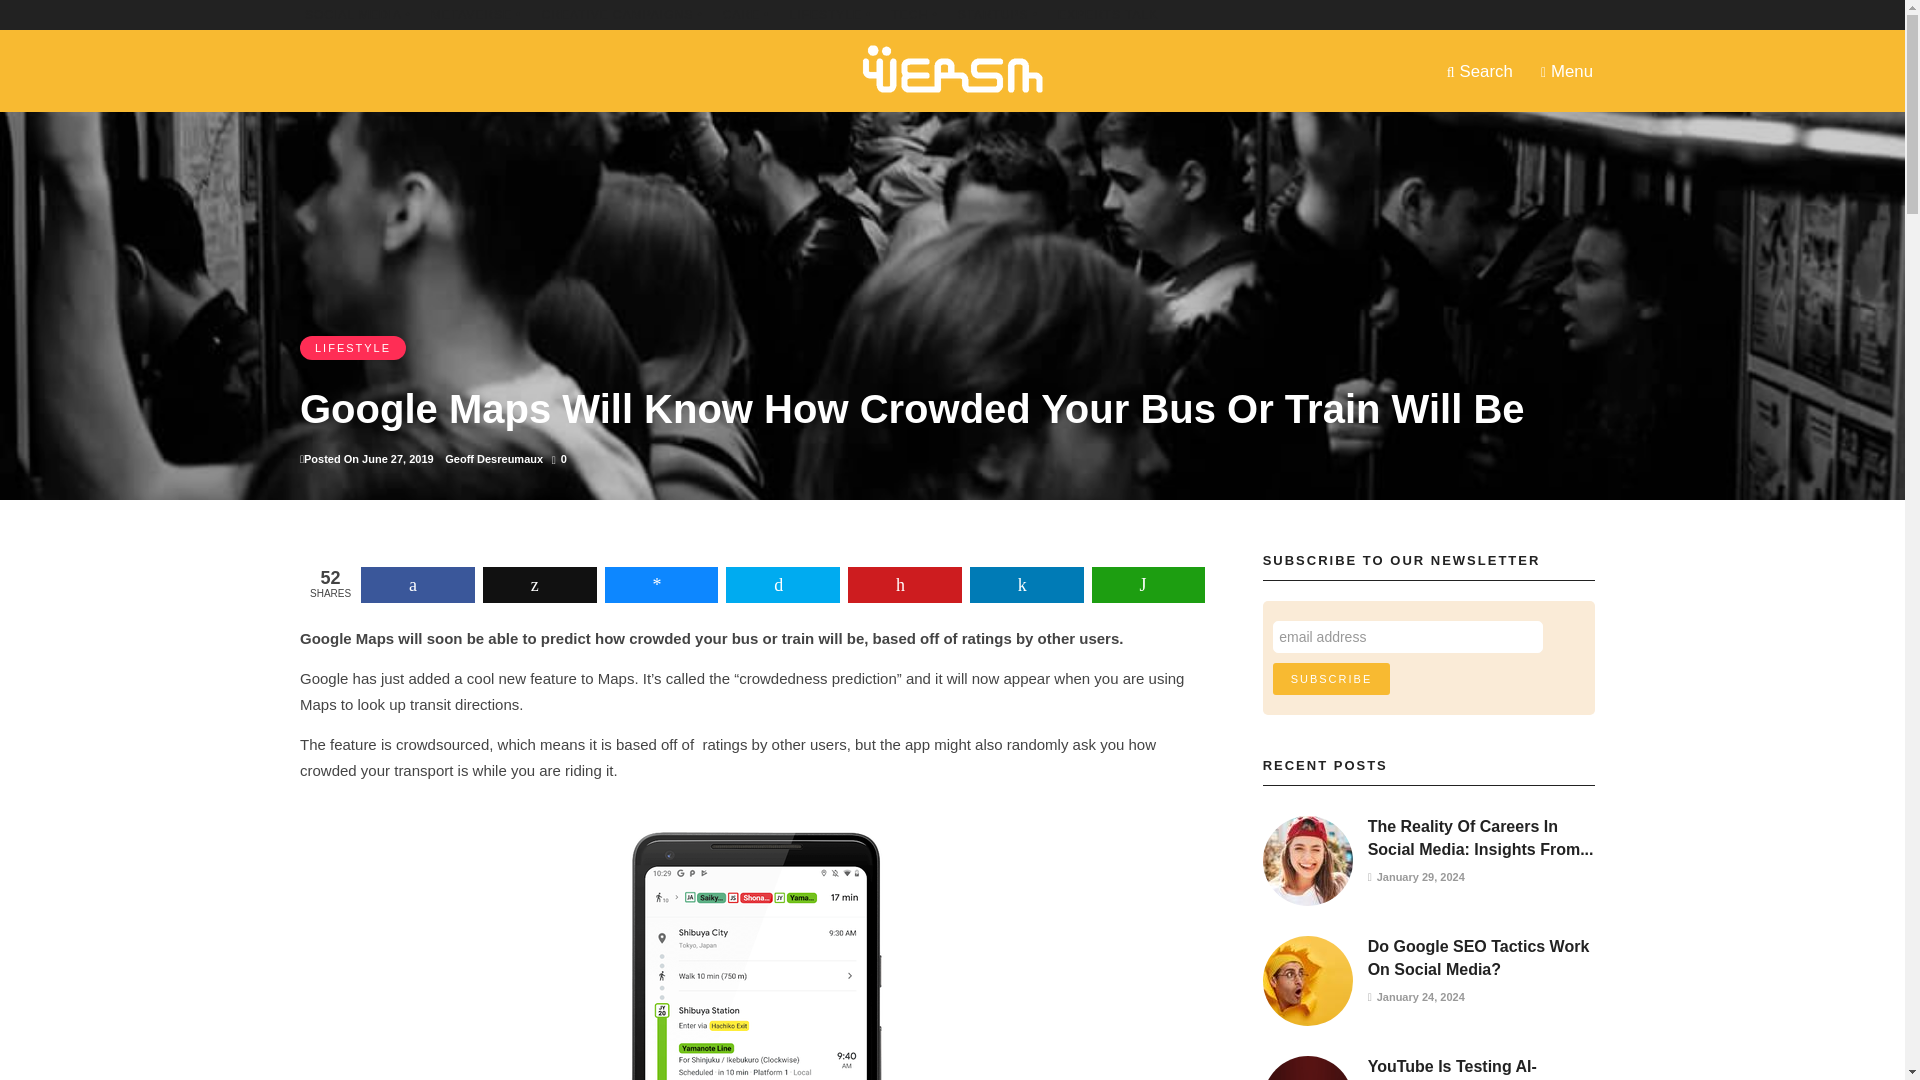 This screenshot has height=1080, width=1920. I want to click on Menu, so click(1566, 70).